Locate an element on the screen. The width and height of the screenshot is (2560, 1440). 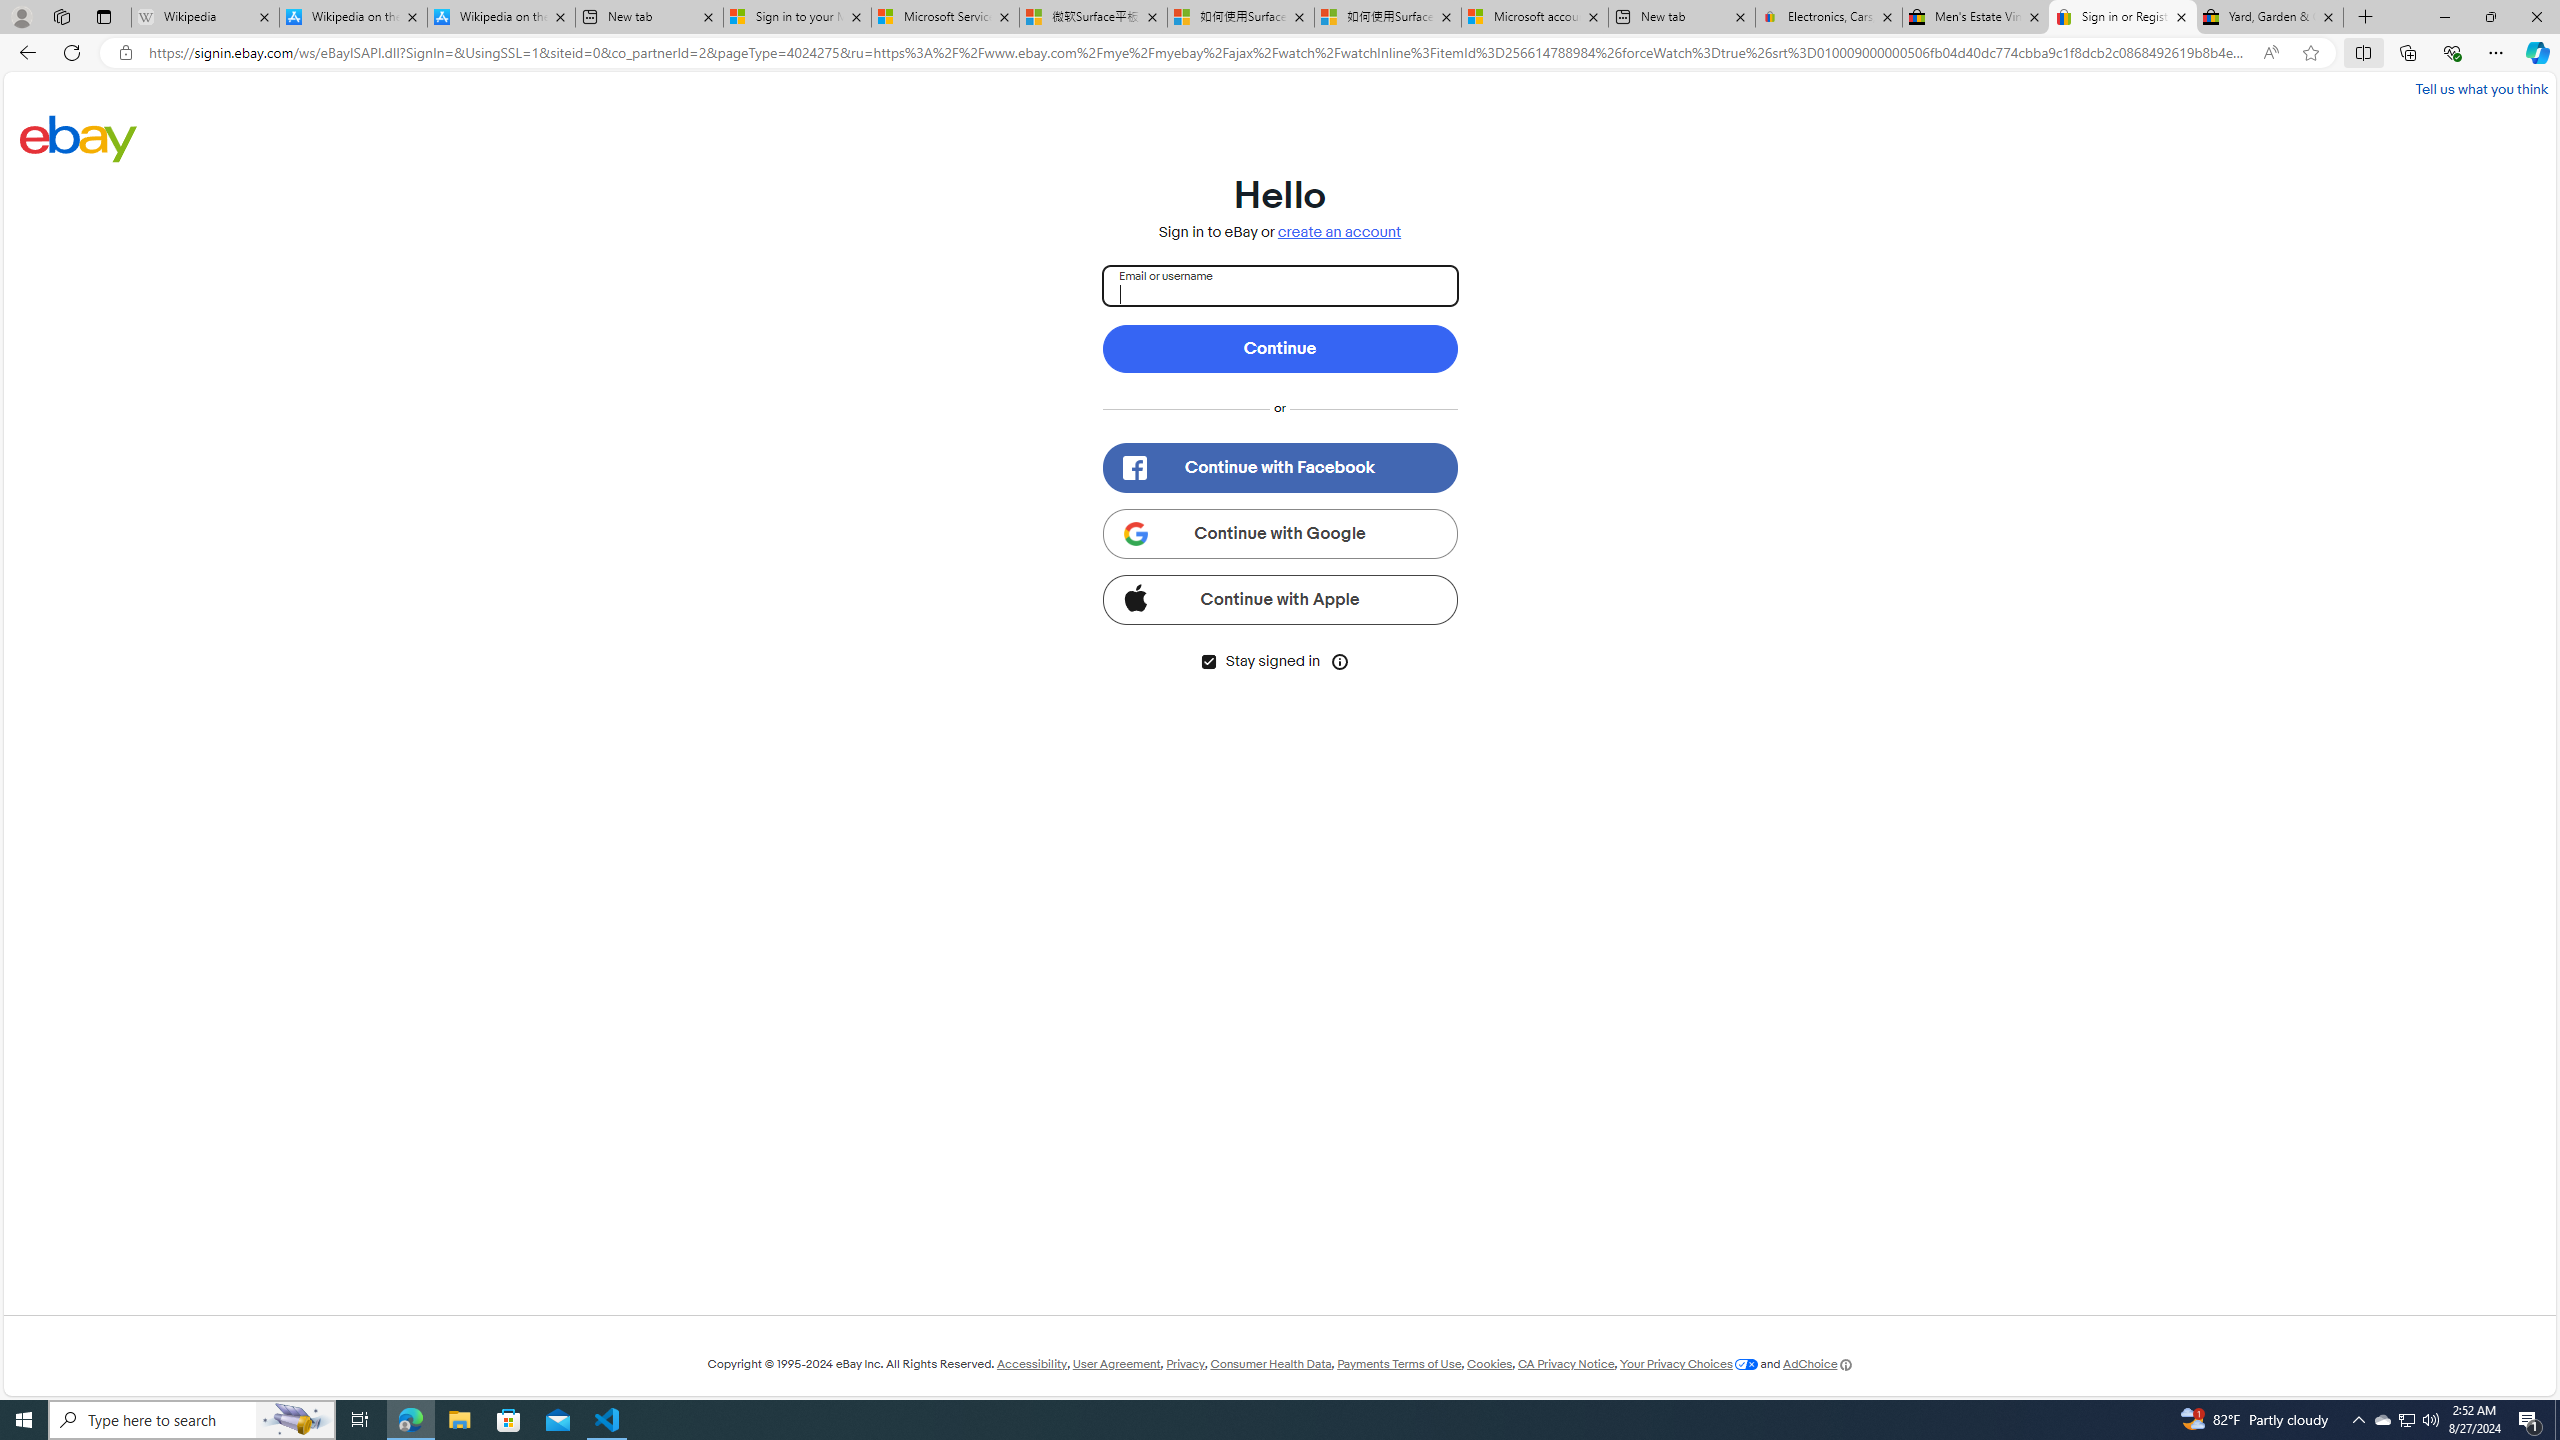
Continue with Apple is located at coordinates (1280, 599).